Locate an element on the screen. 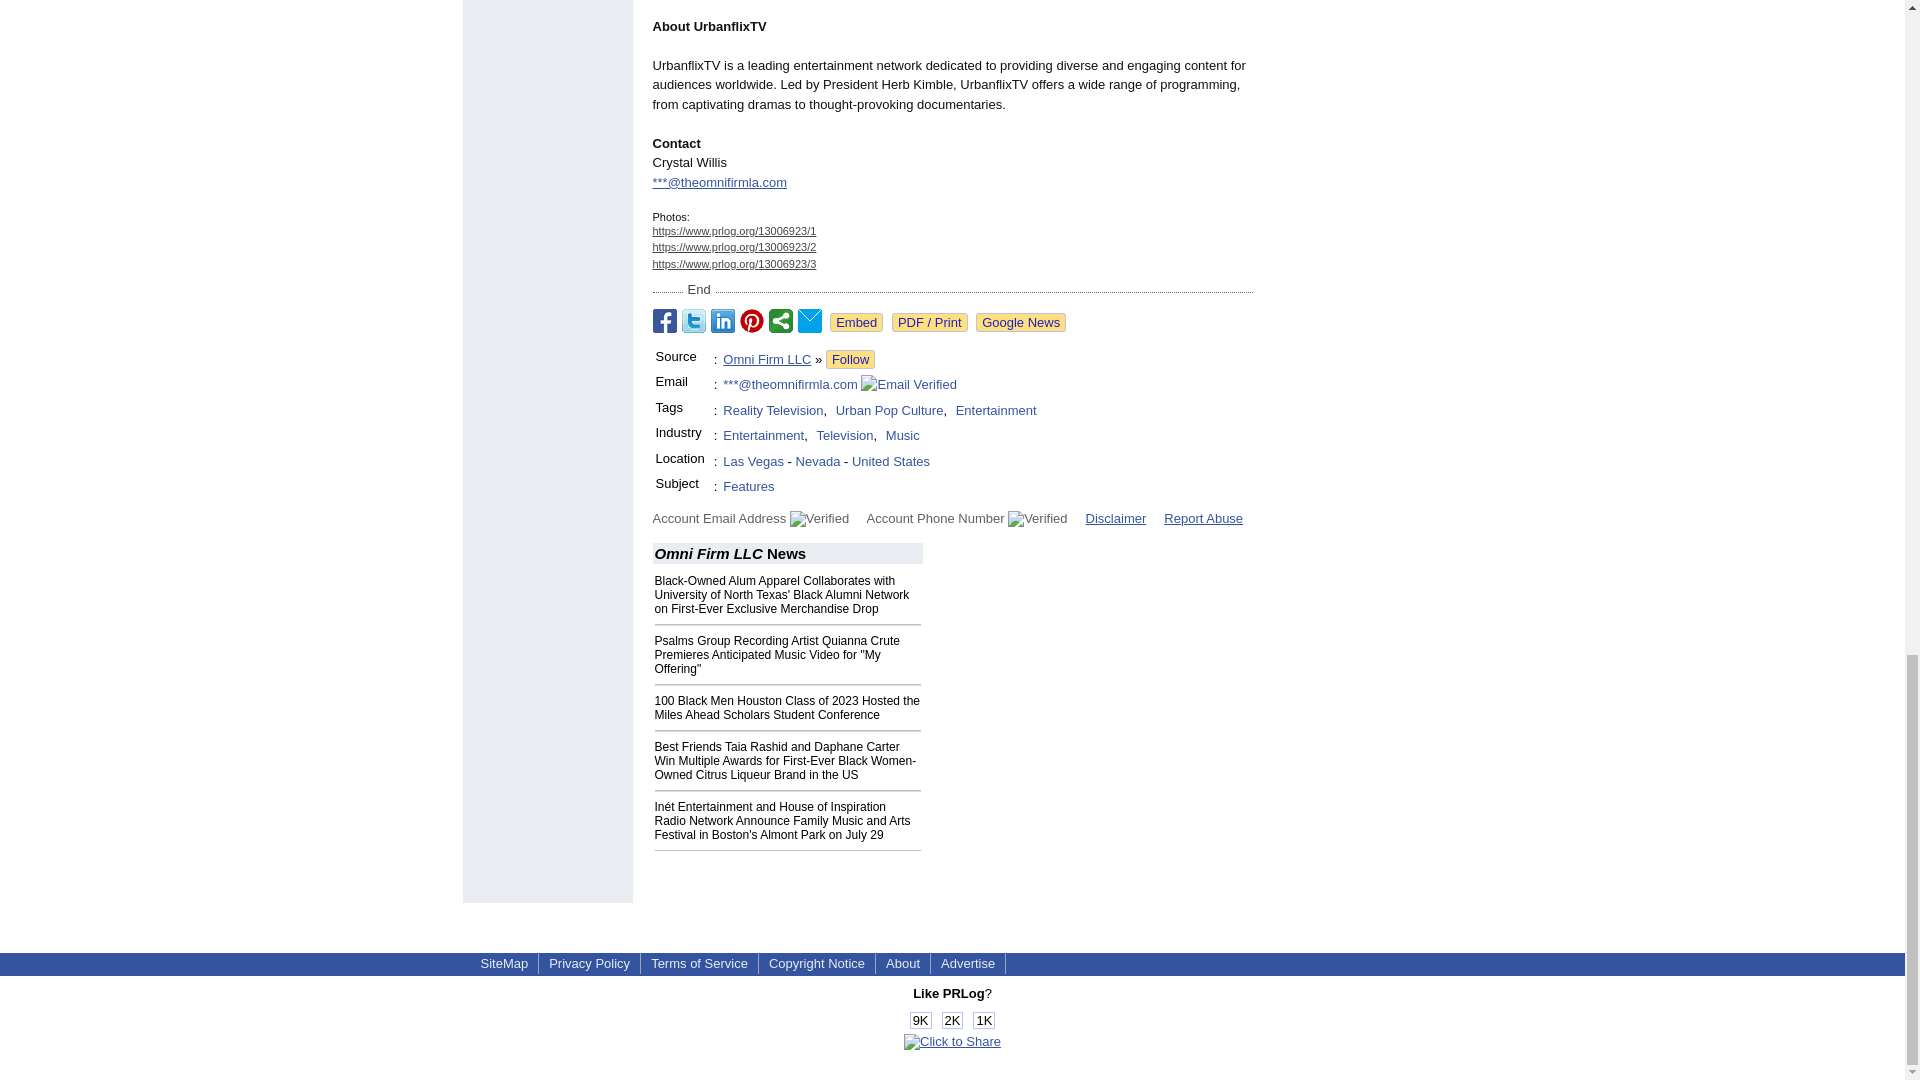  Share on StumbleUpon, Digg, etc is located at coordinates (780, 320).